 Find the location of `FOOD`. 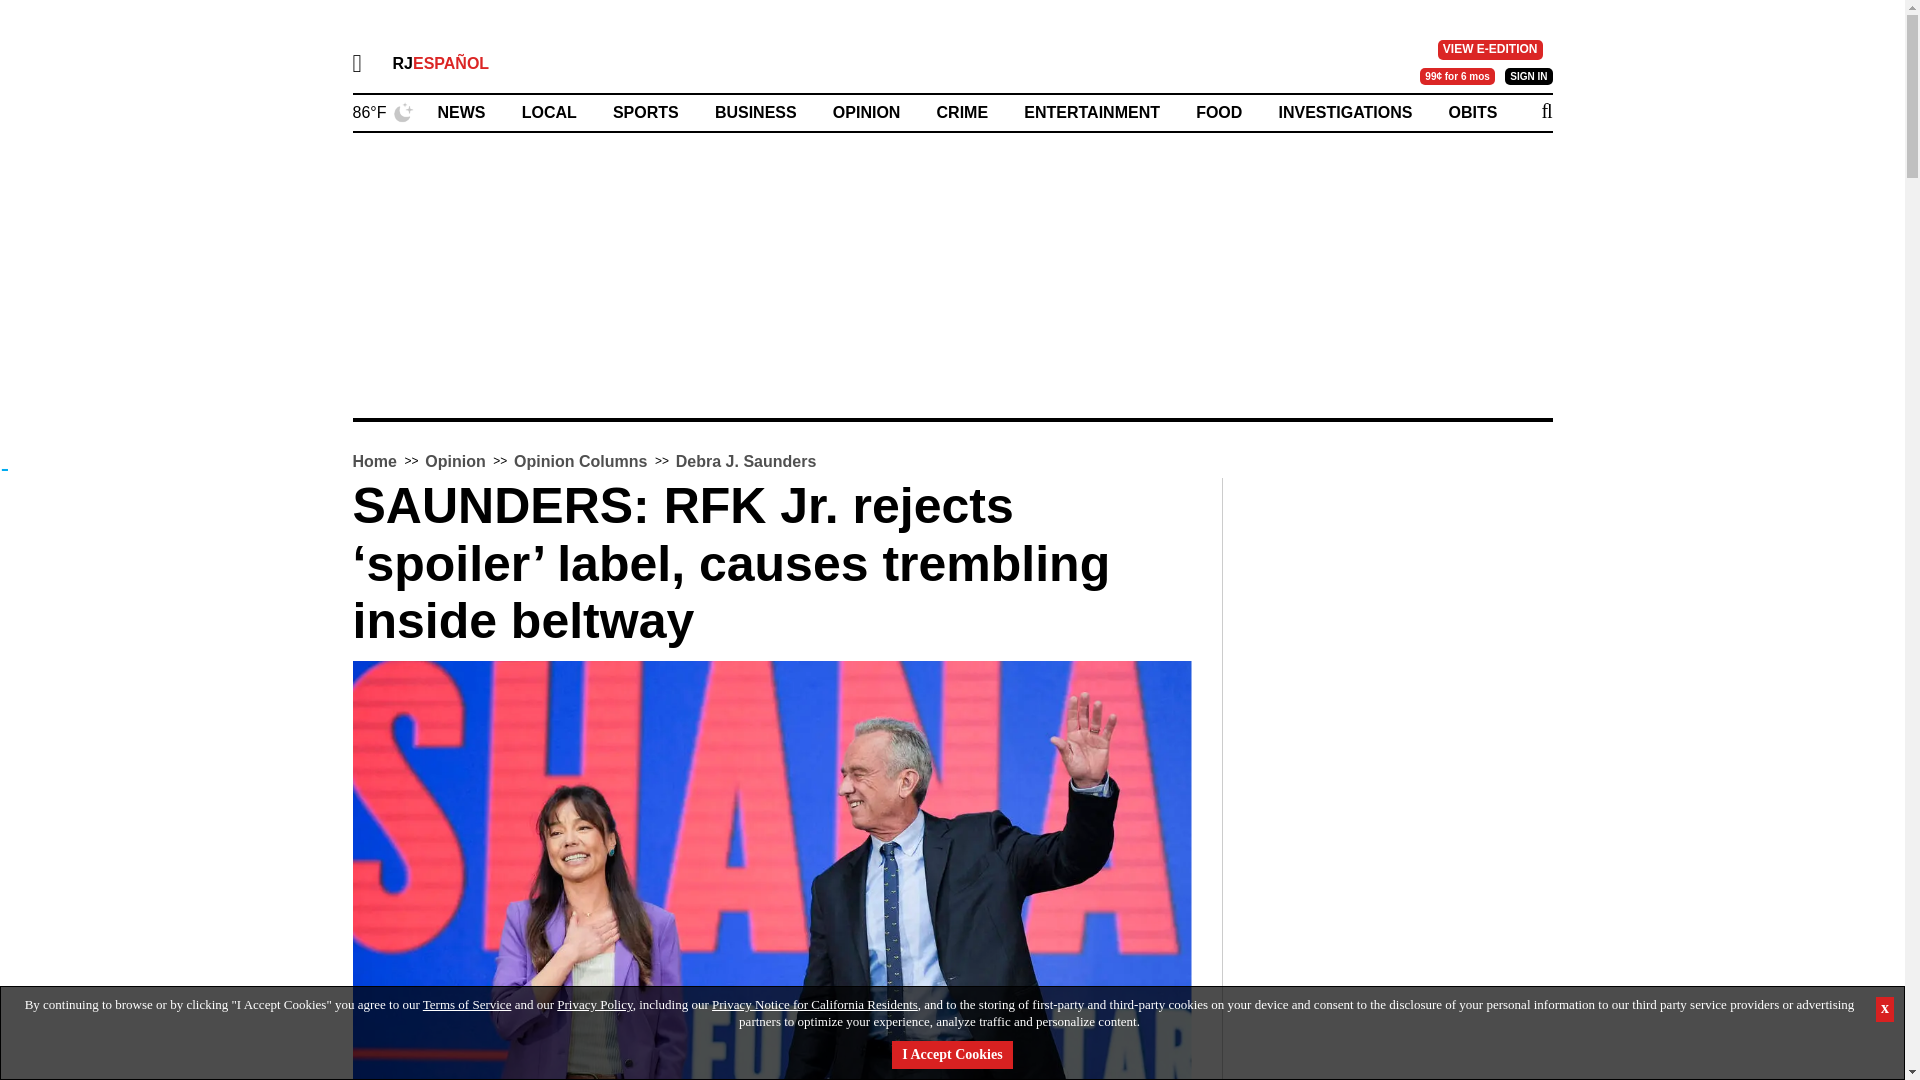

FOOD is located at coordinates (1219, 112).